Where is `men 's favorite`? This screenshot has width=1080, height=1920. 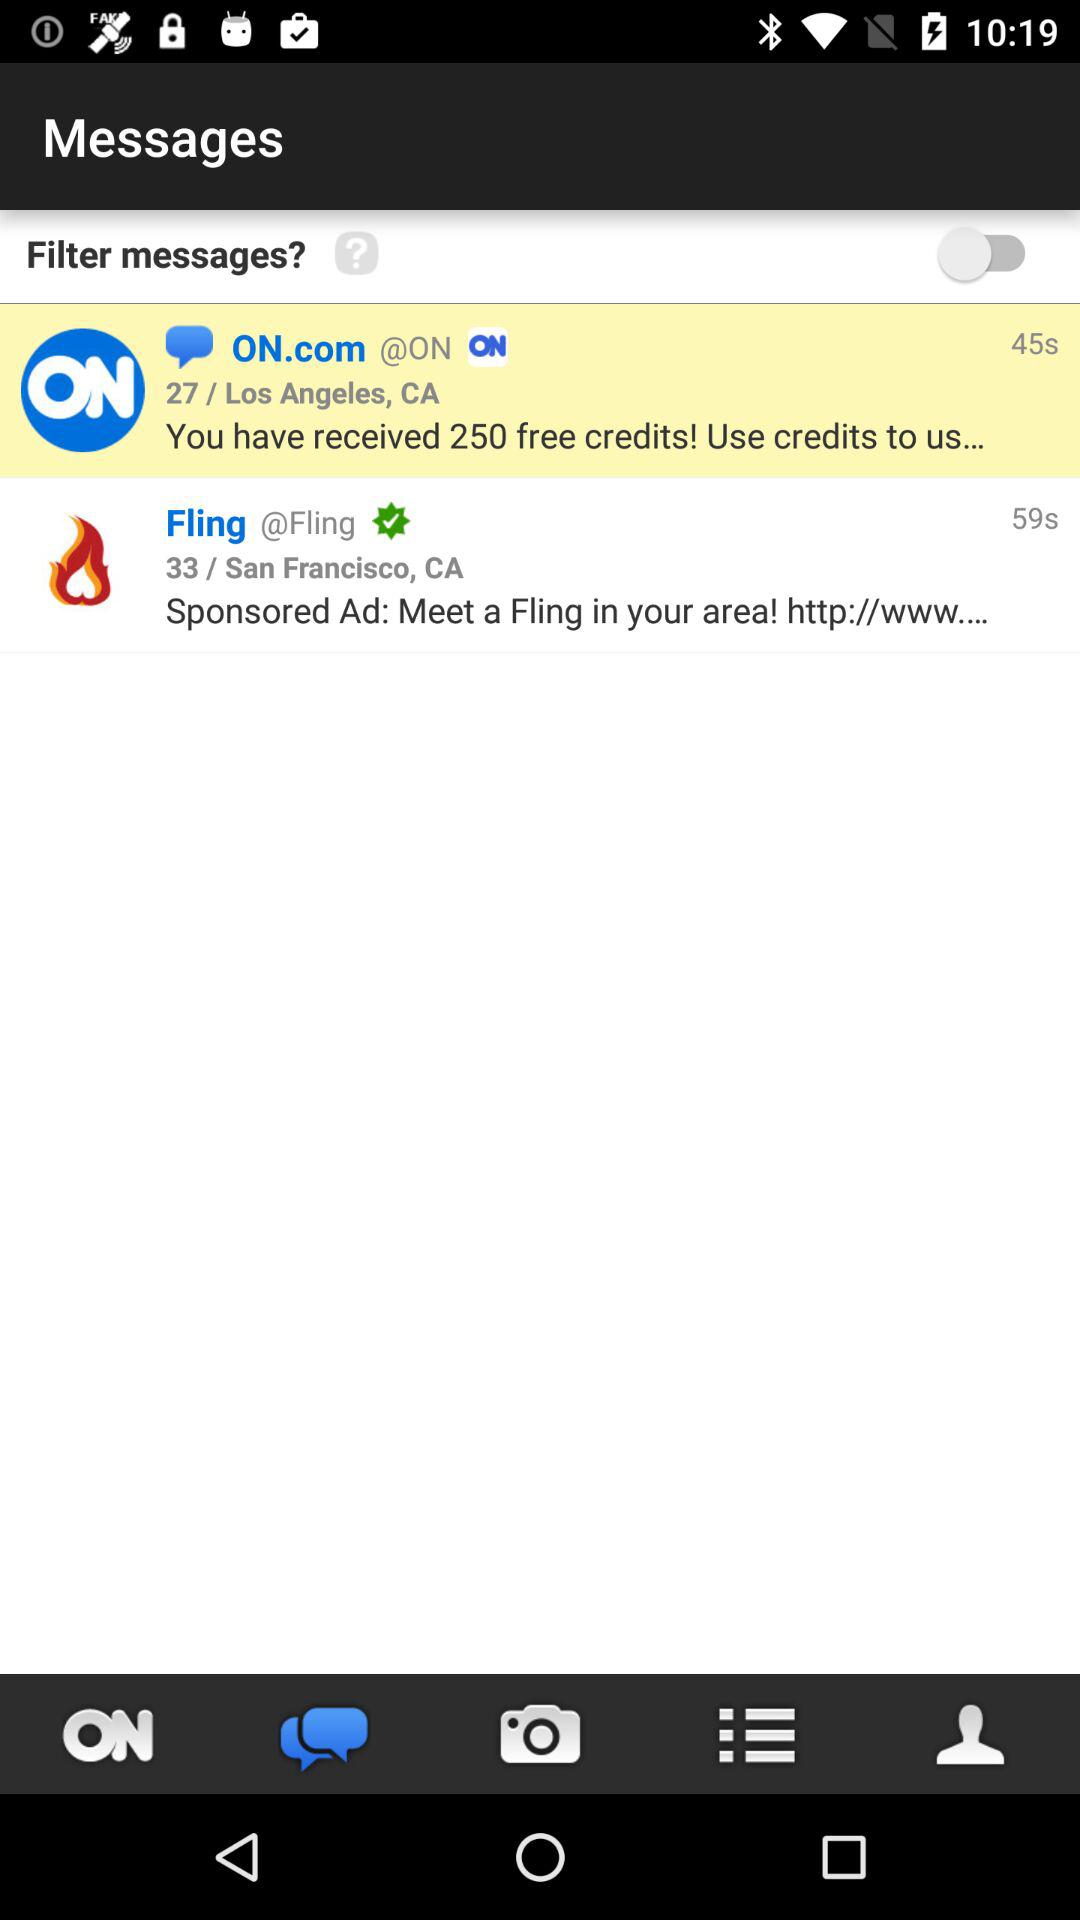
men 's favorite is located at coordinates (972, 1734).